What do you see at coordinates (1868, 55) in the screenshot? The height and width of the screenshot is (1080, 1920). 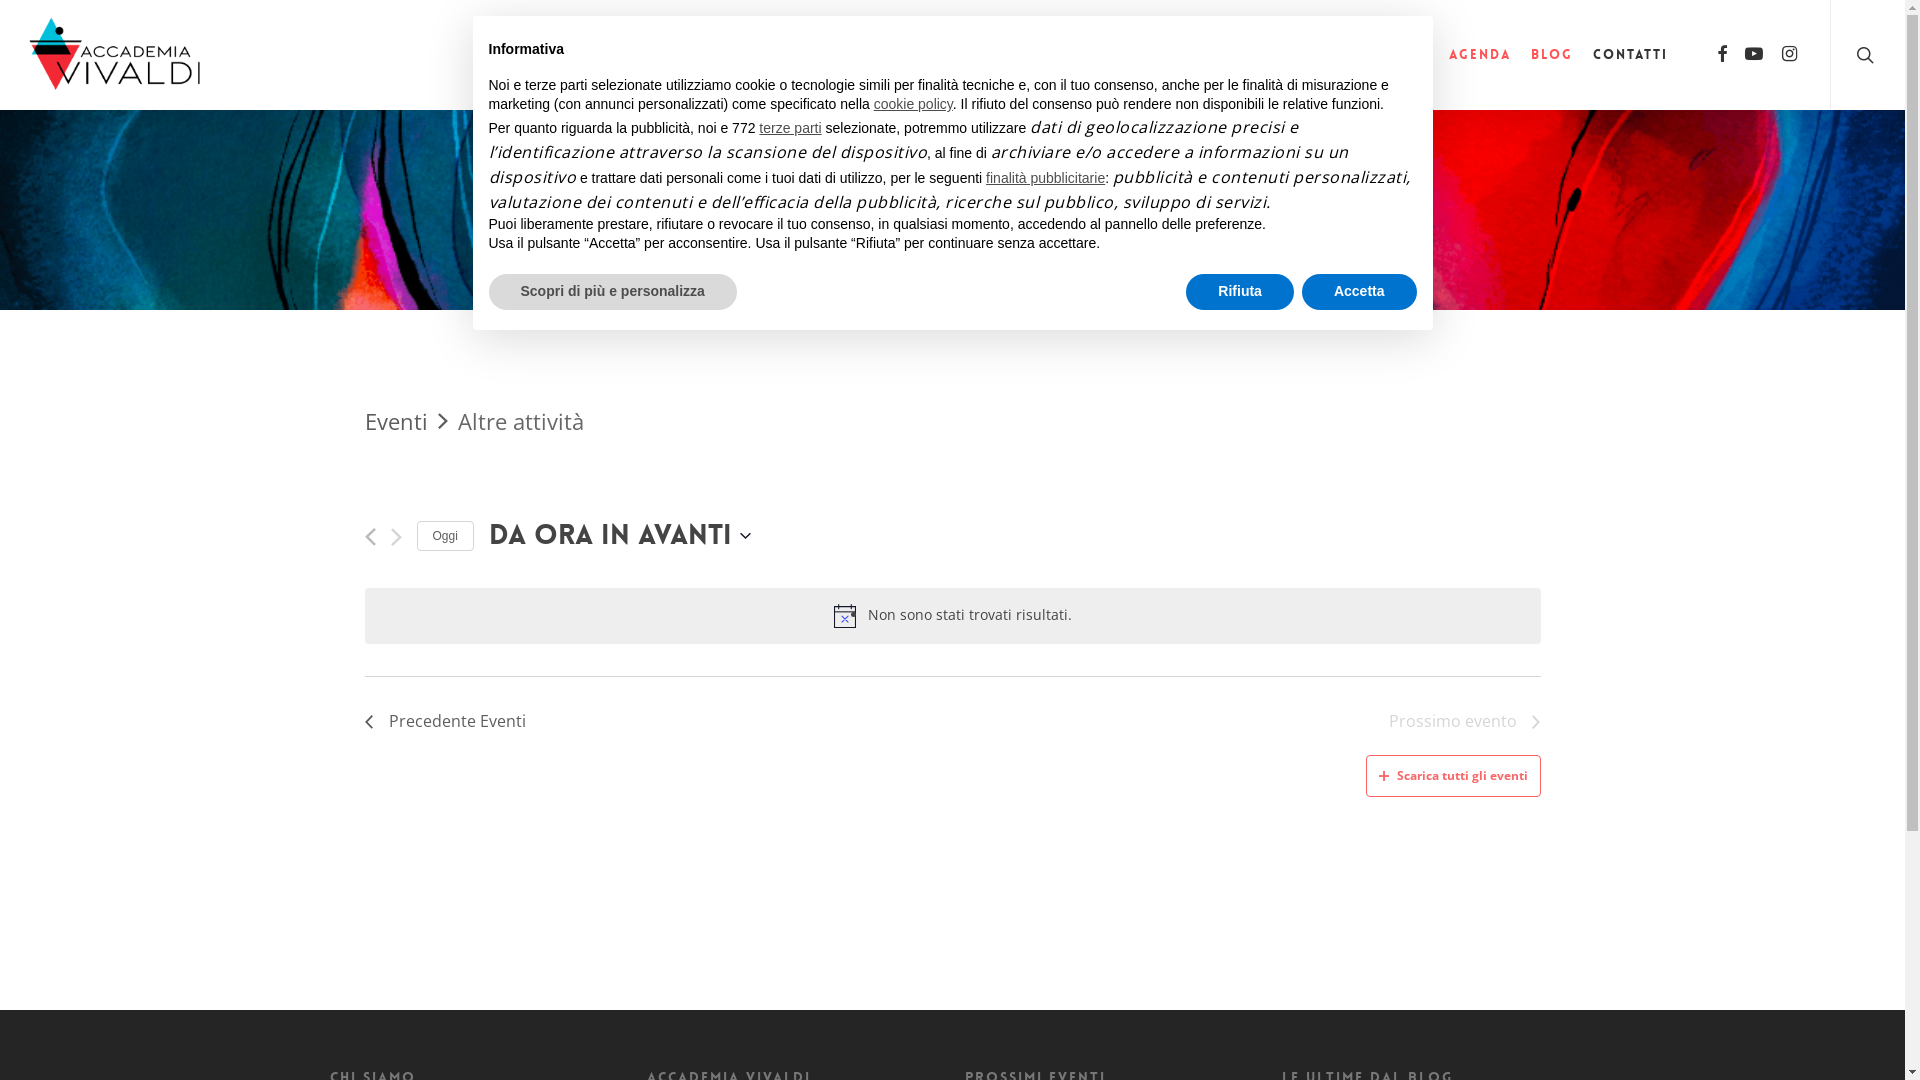 I see `search` at bounding box center [1868, 55].